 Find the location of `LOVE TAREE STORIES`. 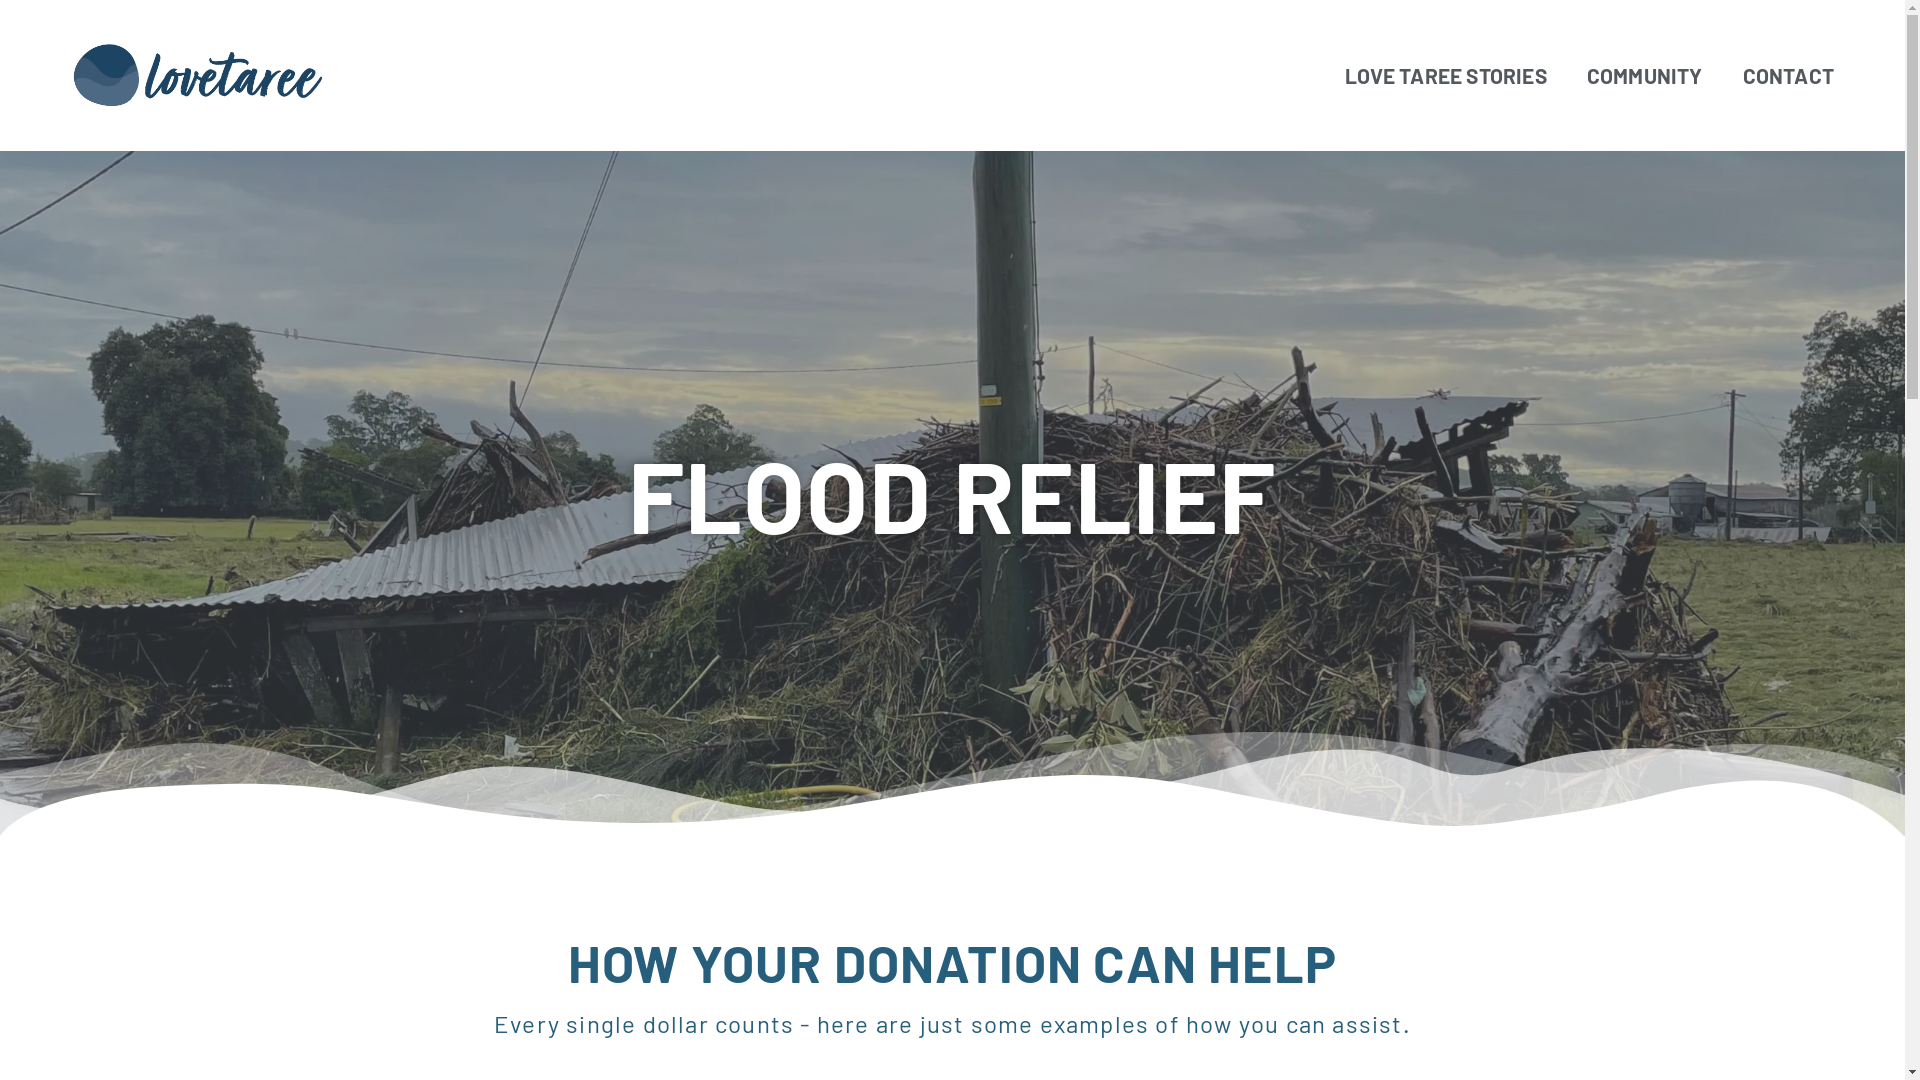

LOVE TAREE STORIES is located at coordinates (1446, 76).